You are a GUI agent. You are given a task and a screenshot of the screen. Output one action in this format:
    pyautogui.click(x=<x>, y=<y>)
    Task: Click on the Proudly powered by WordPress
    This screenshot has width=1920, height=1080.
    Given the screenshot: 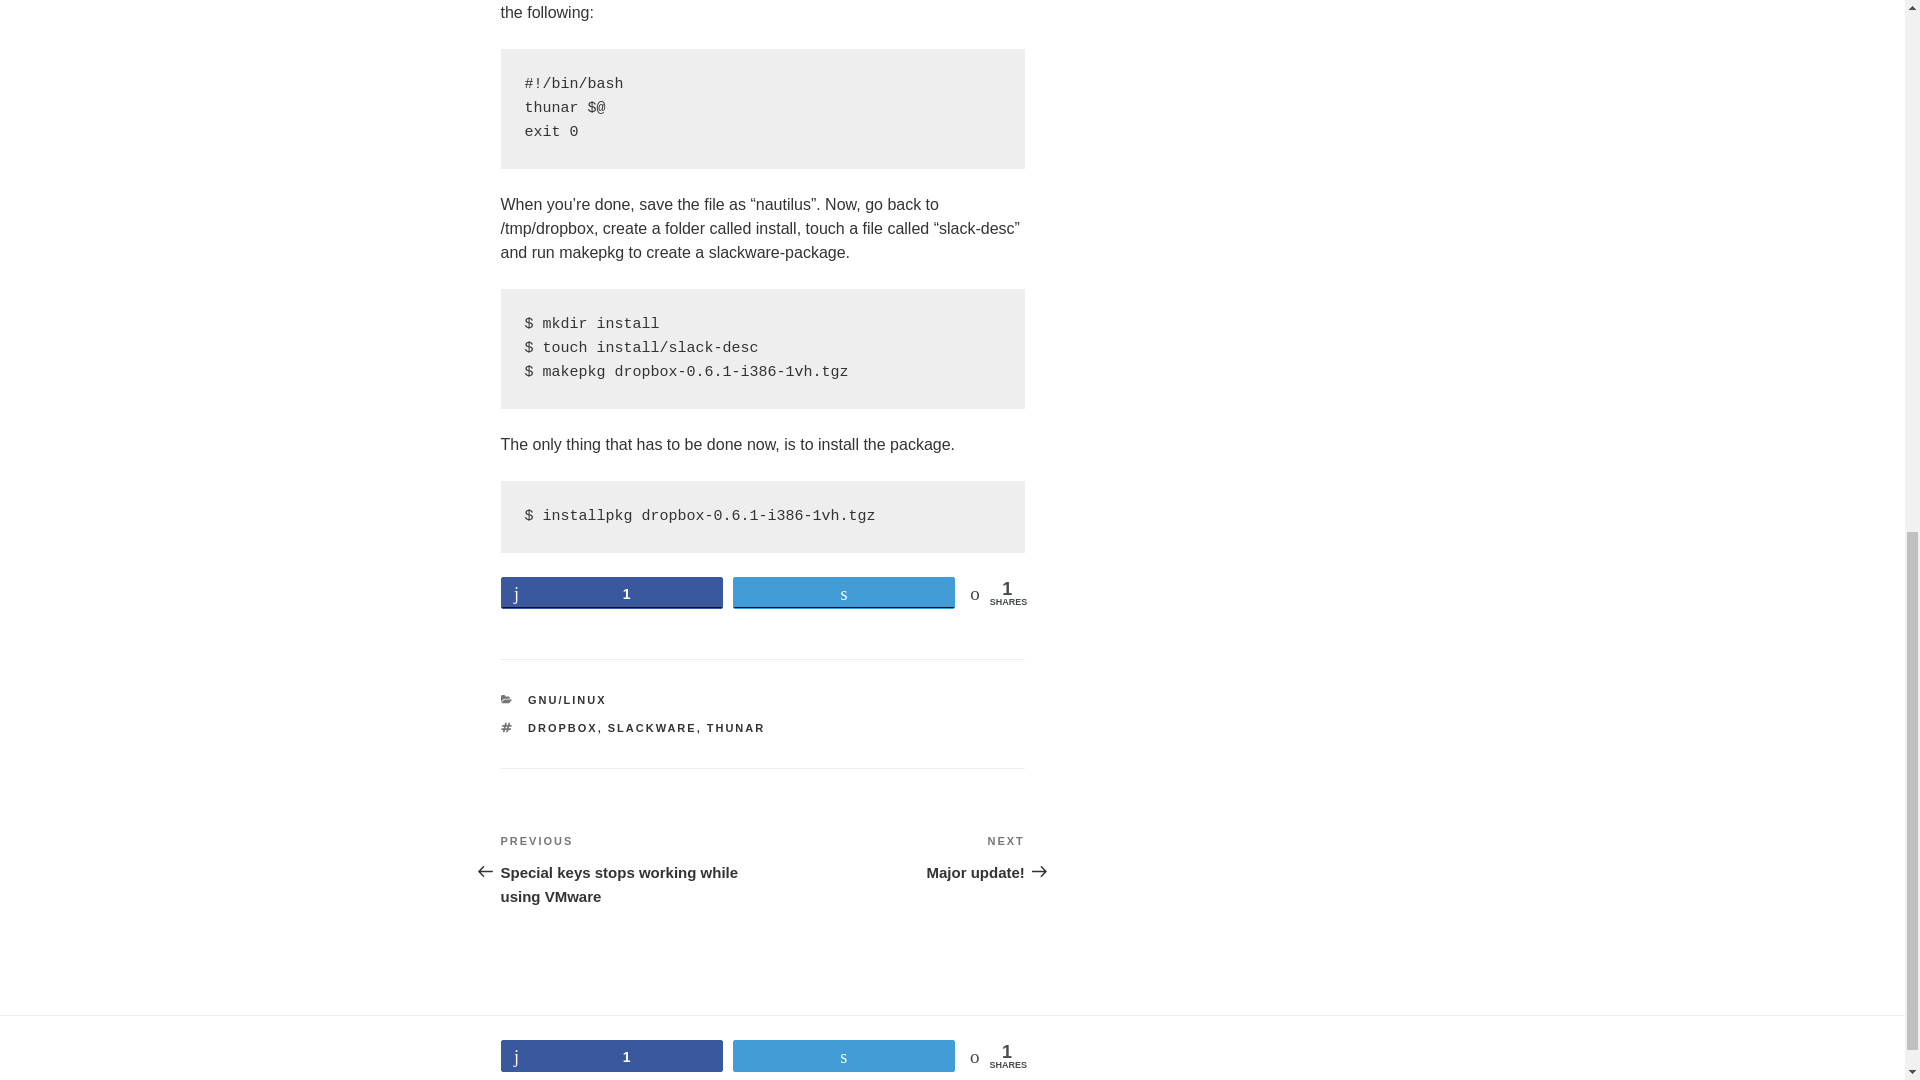 What is the action you would take?
    pyautogui.click(x=592, y=1064)
    